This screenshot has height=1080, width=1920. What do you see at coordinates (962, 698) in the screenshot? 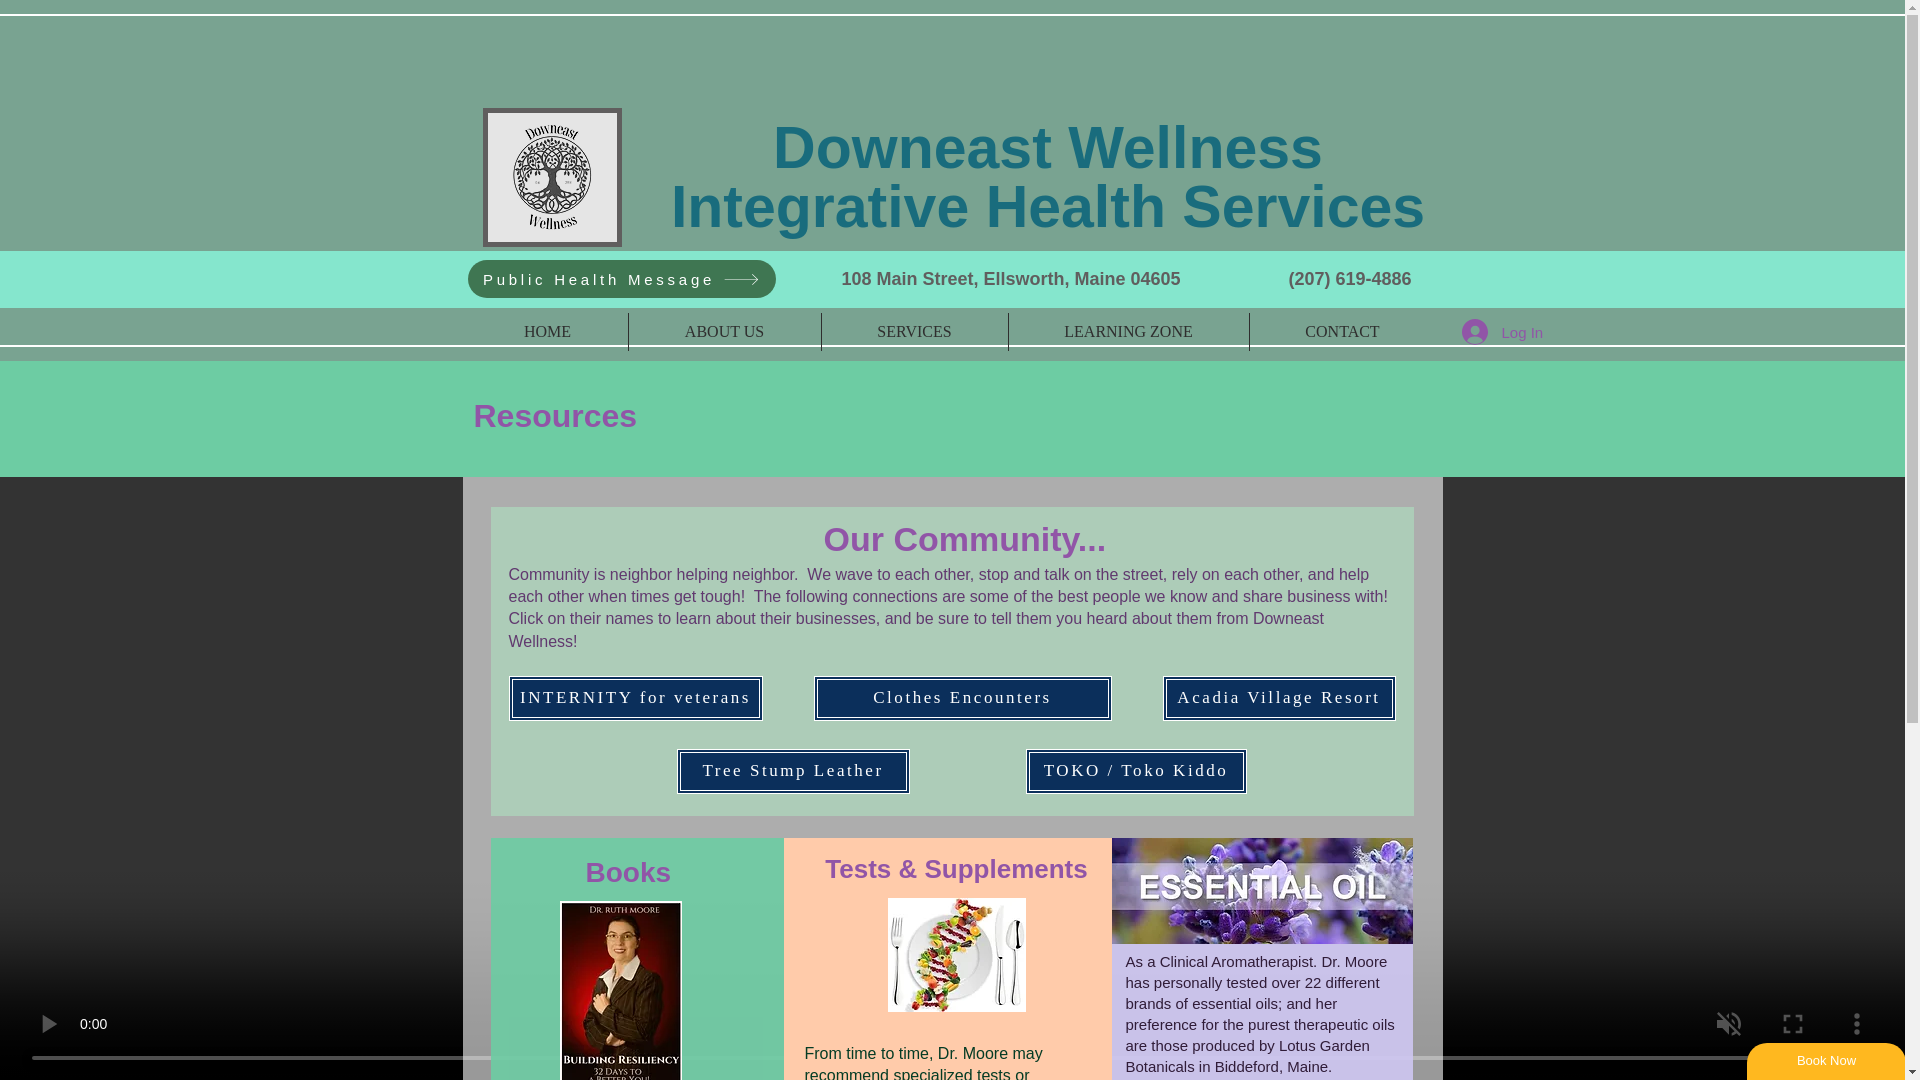
I see `Clothes Encounters` at bounding box center [962, 698].